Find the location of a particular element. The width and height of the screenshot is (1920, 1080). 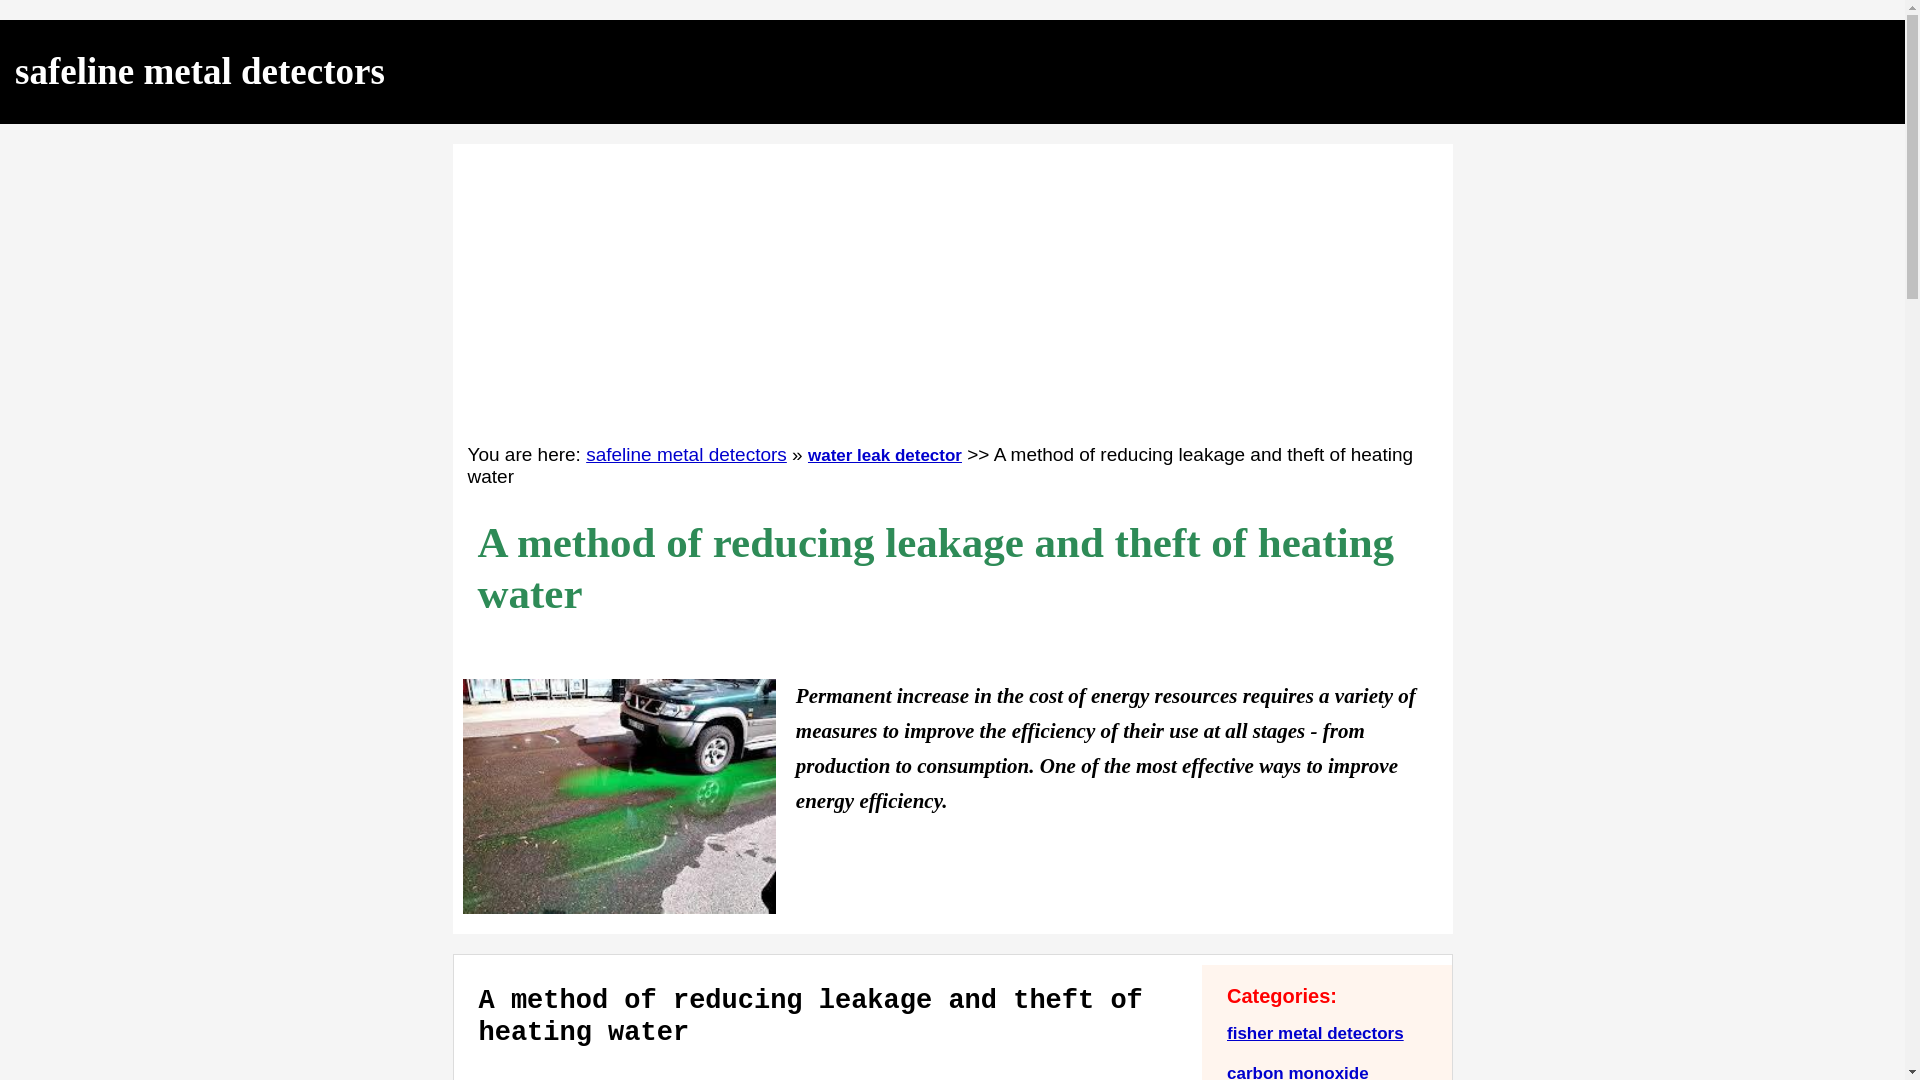

fisher metal detectors is located at coordinates (1314, 1033).